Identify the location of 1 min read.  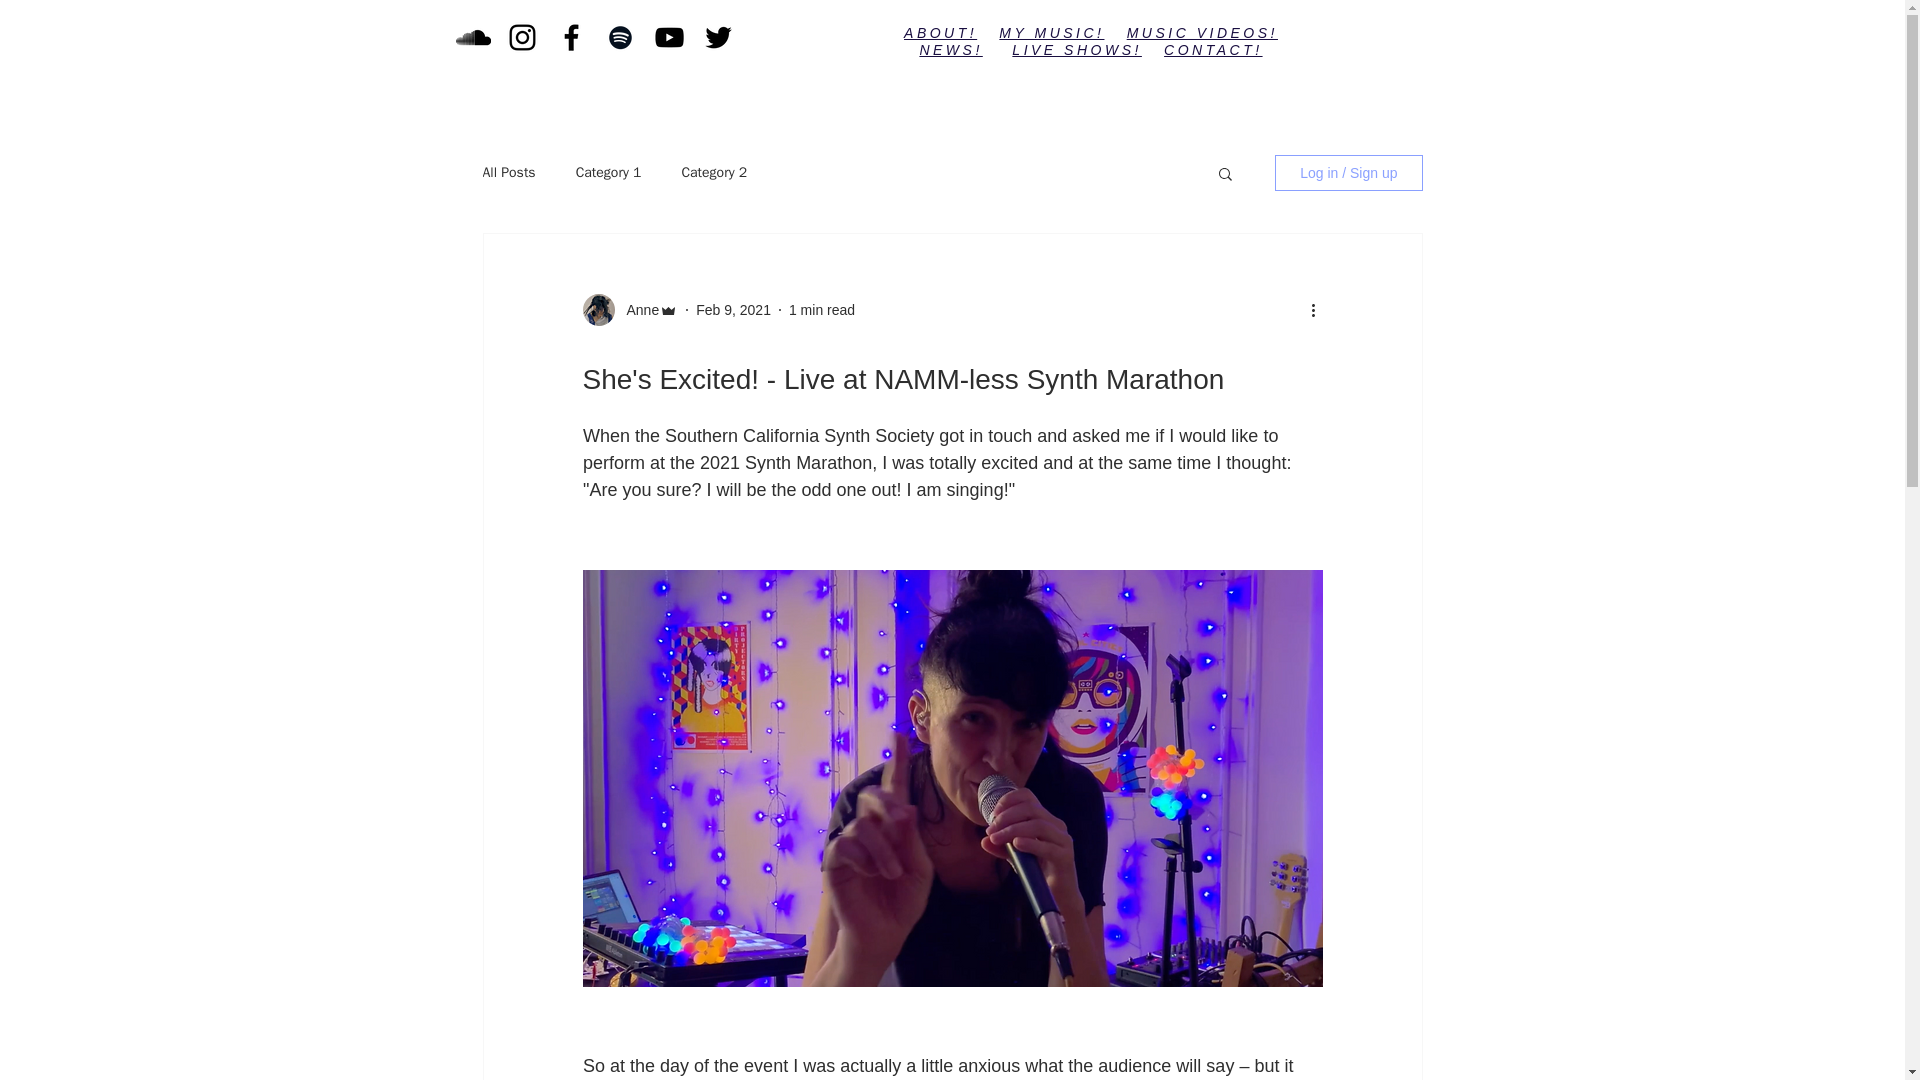
(822, 310).